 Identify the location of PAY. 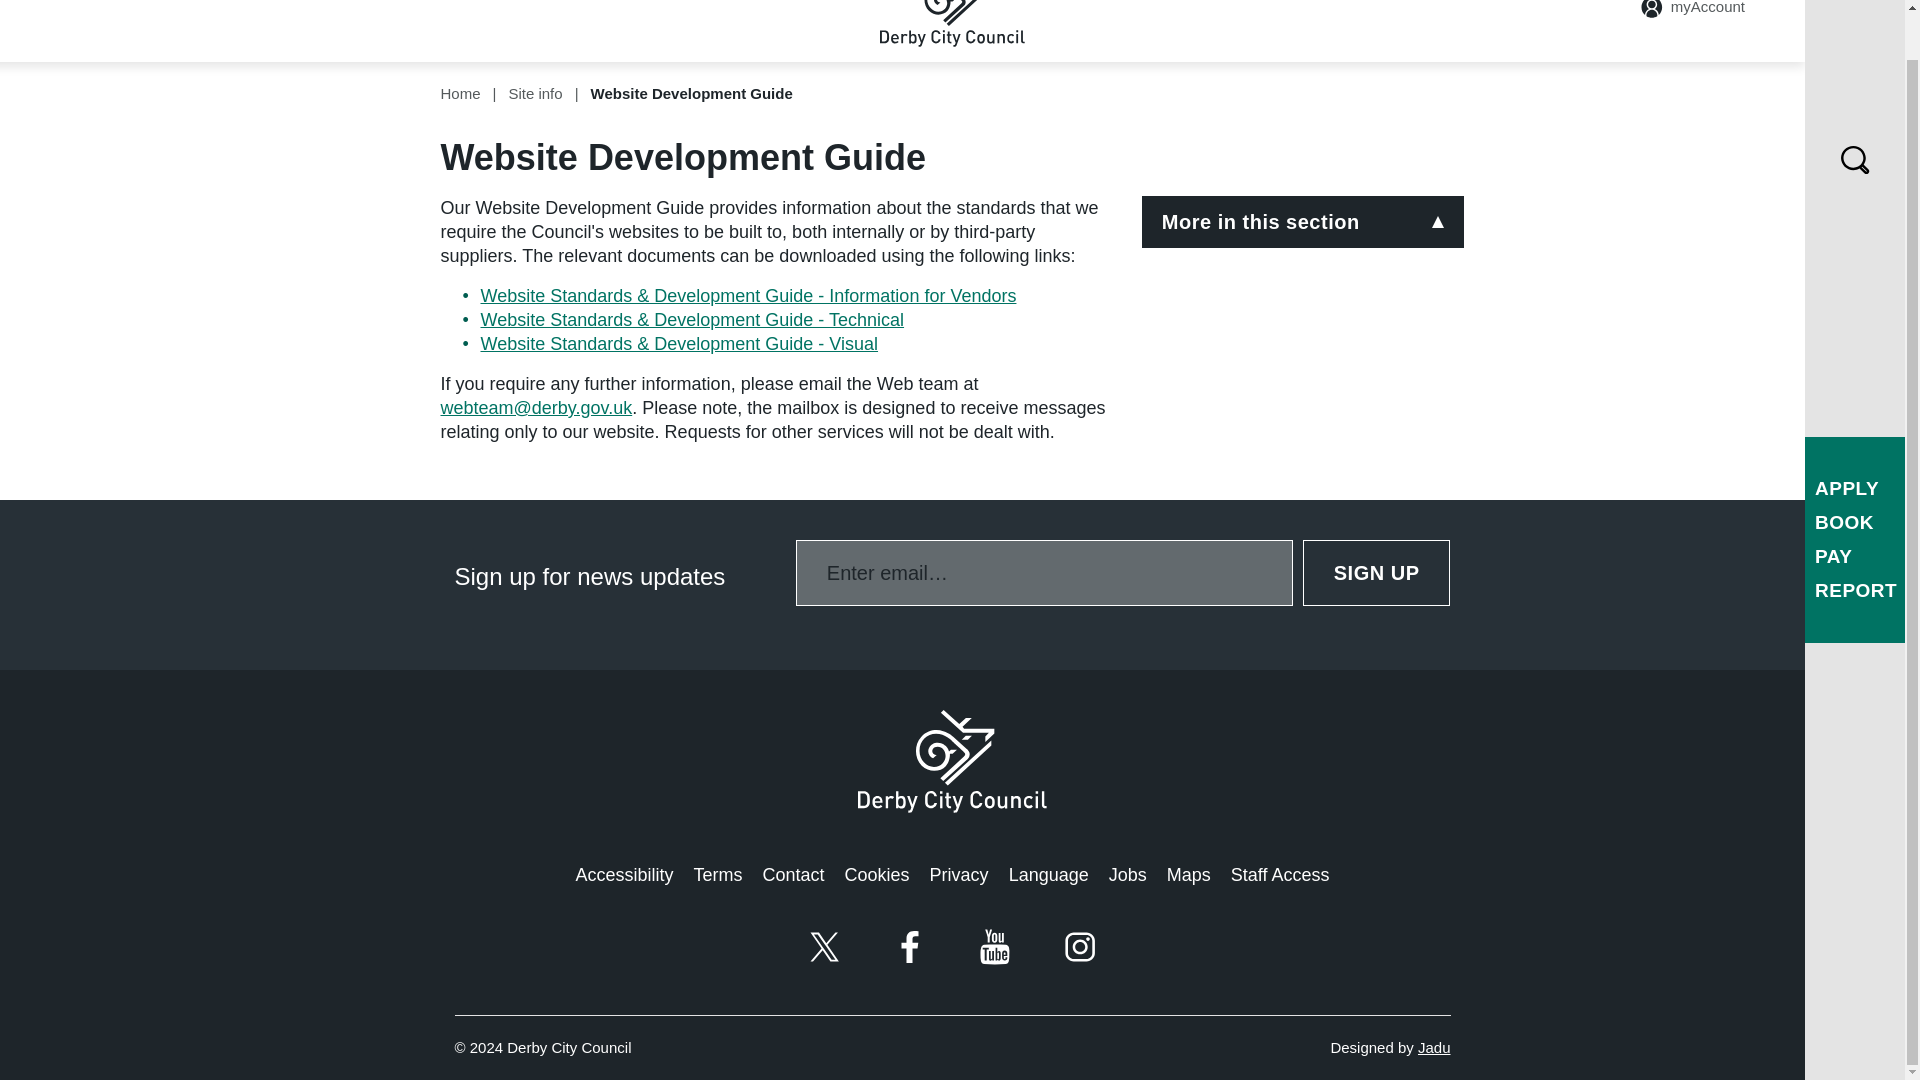
(1833, 508).